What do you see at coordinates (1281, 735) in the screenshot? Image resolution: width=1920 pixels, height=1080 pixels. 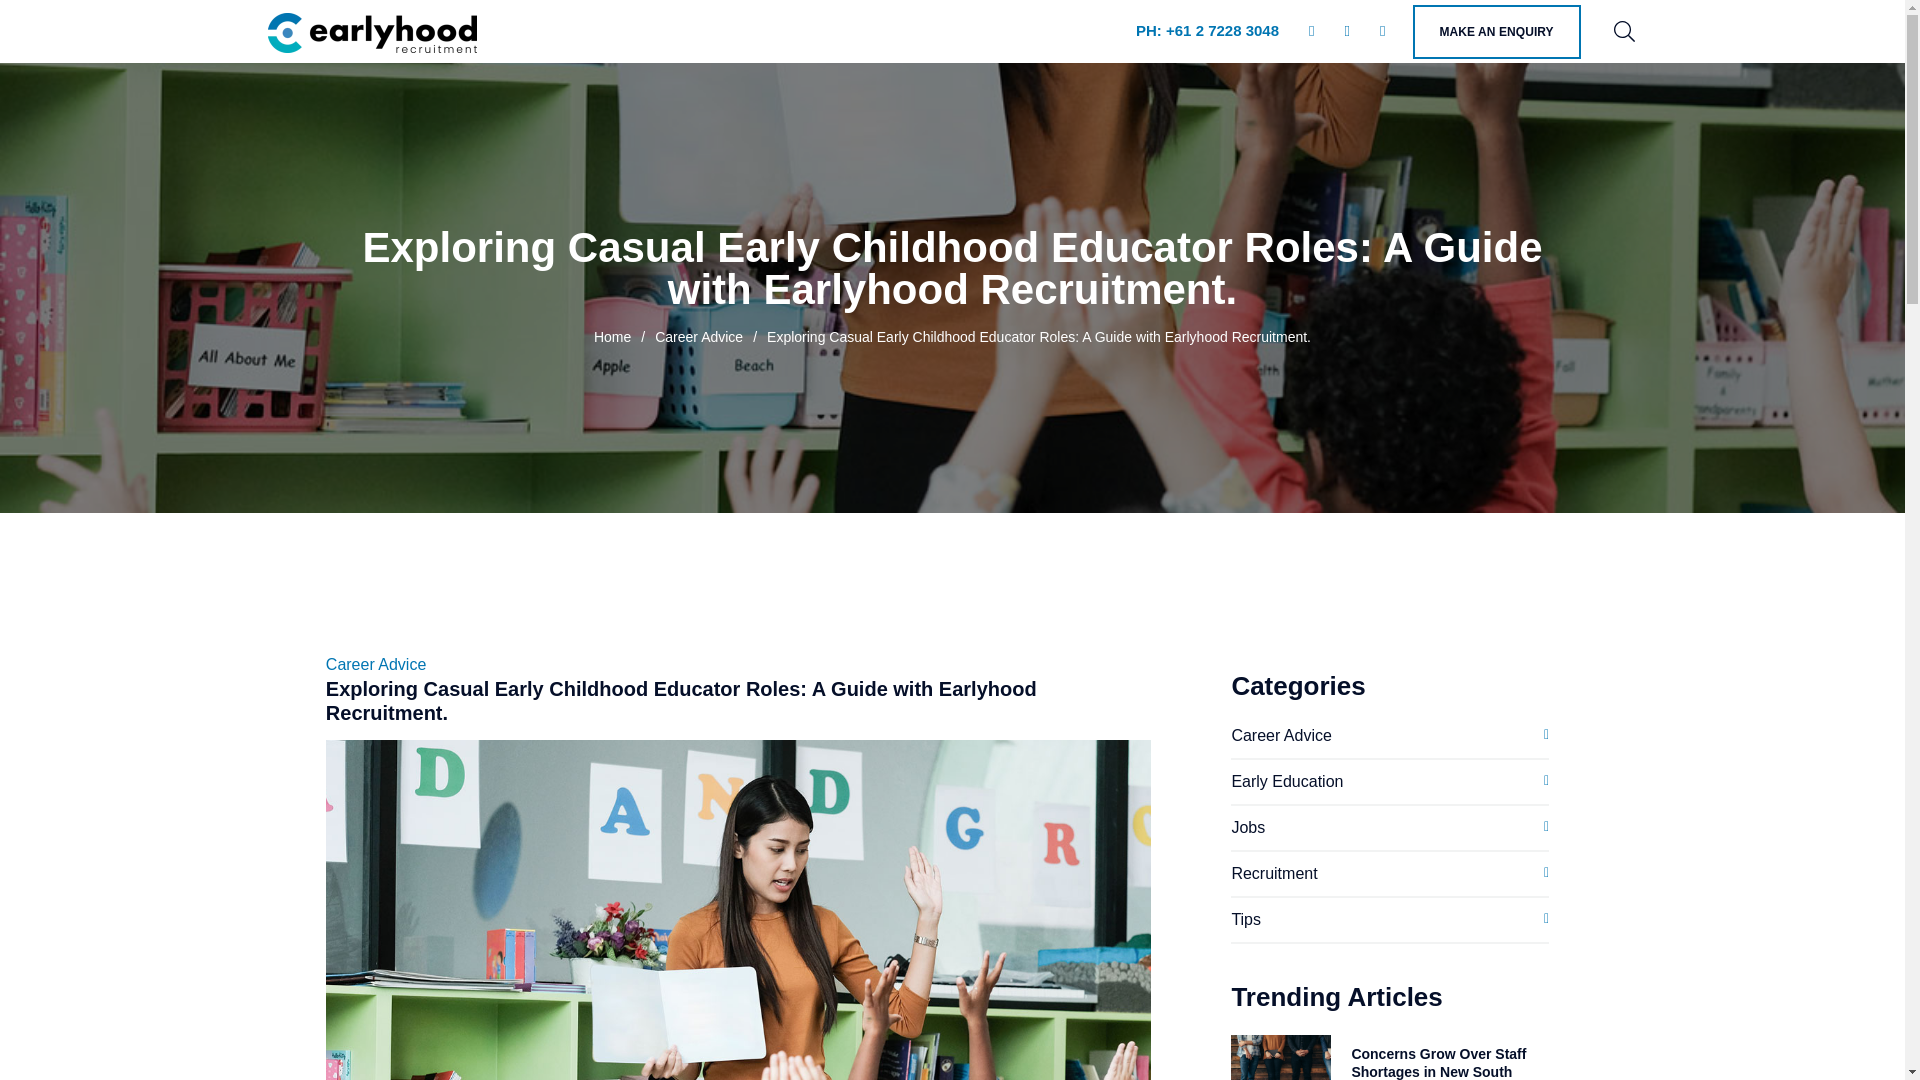 I see `Career Advice` at bounding box center [1281, 735].